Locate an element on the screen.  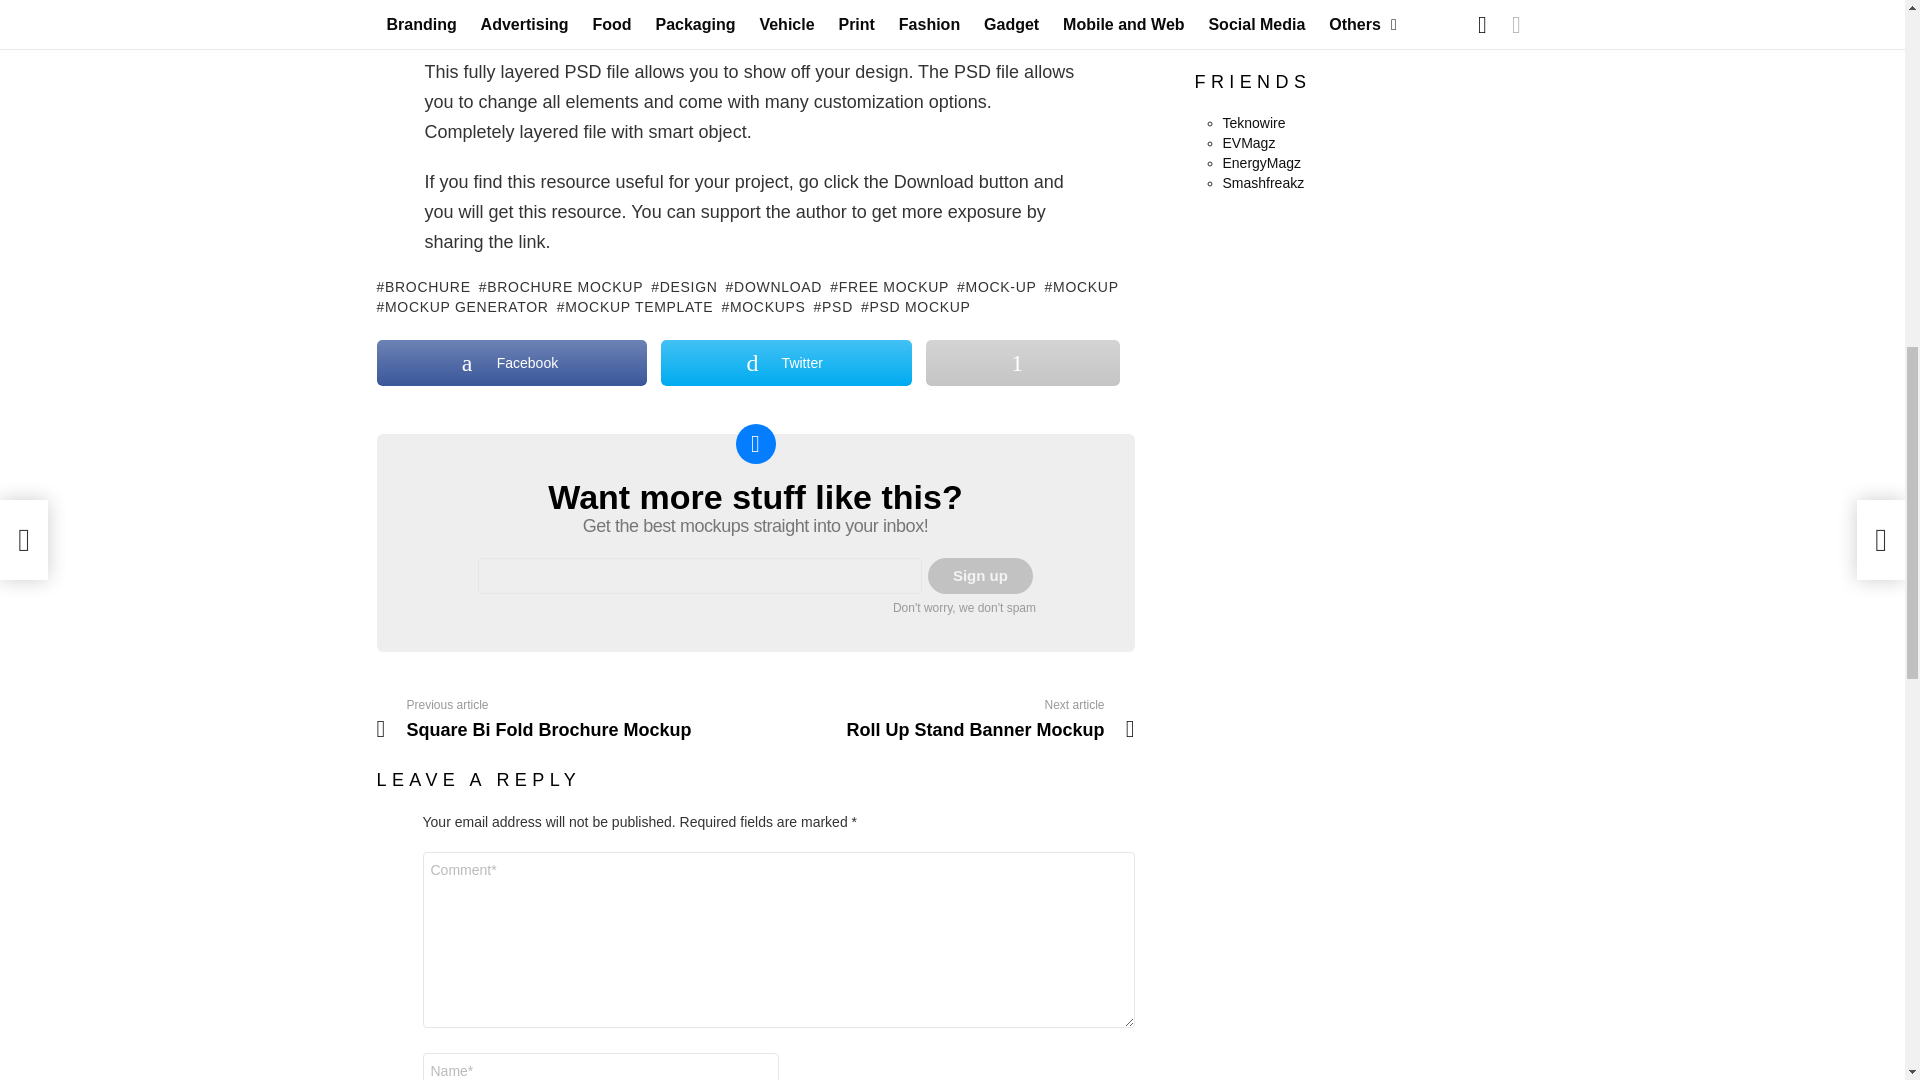
Sign up is located at coordinates (980, 576).